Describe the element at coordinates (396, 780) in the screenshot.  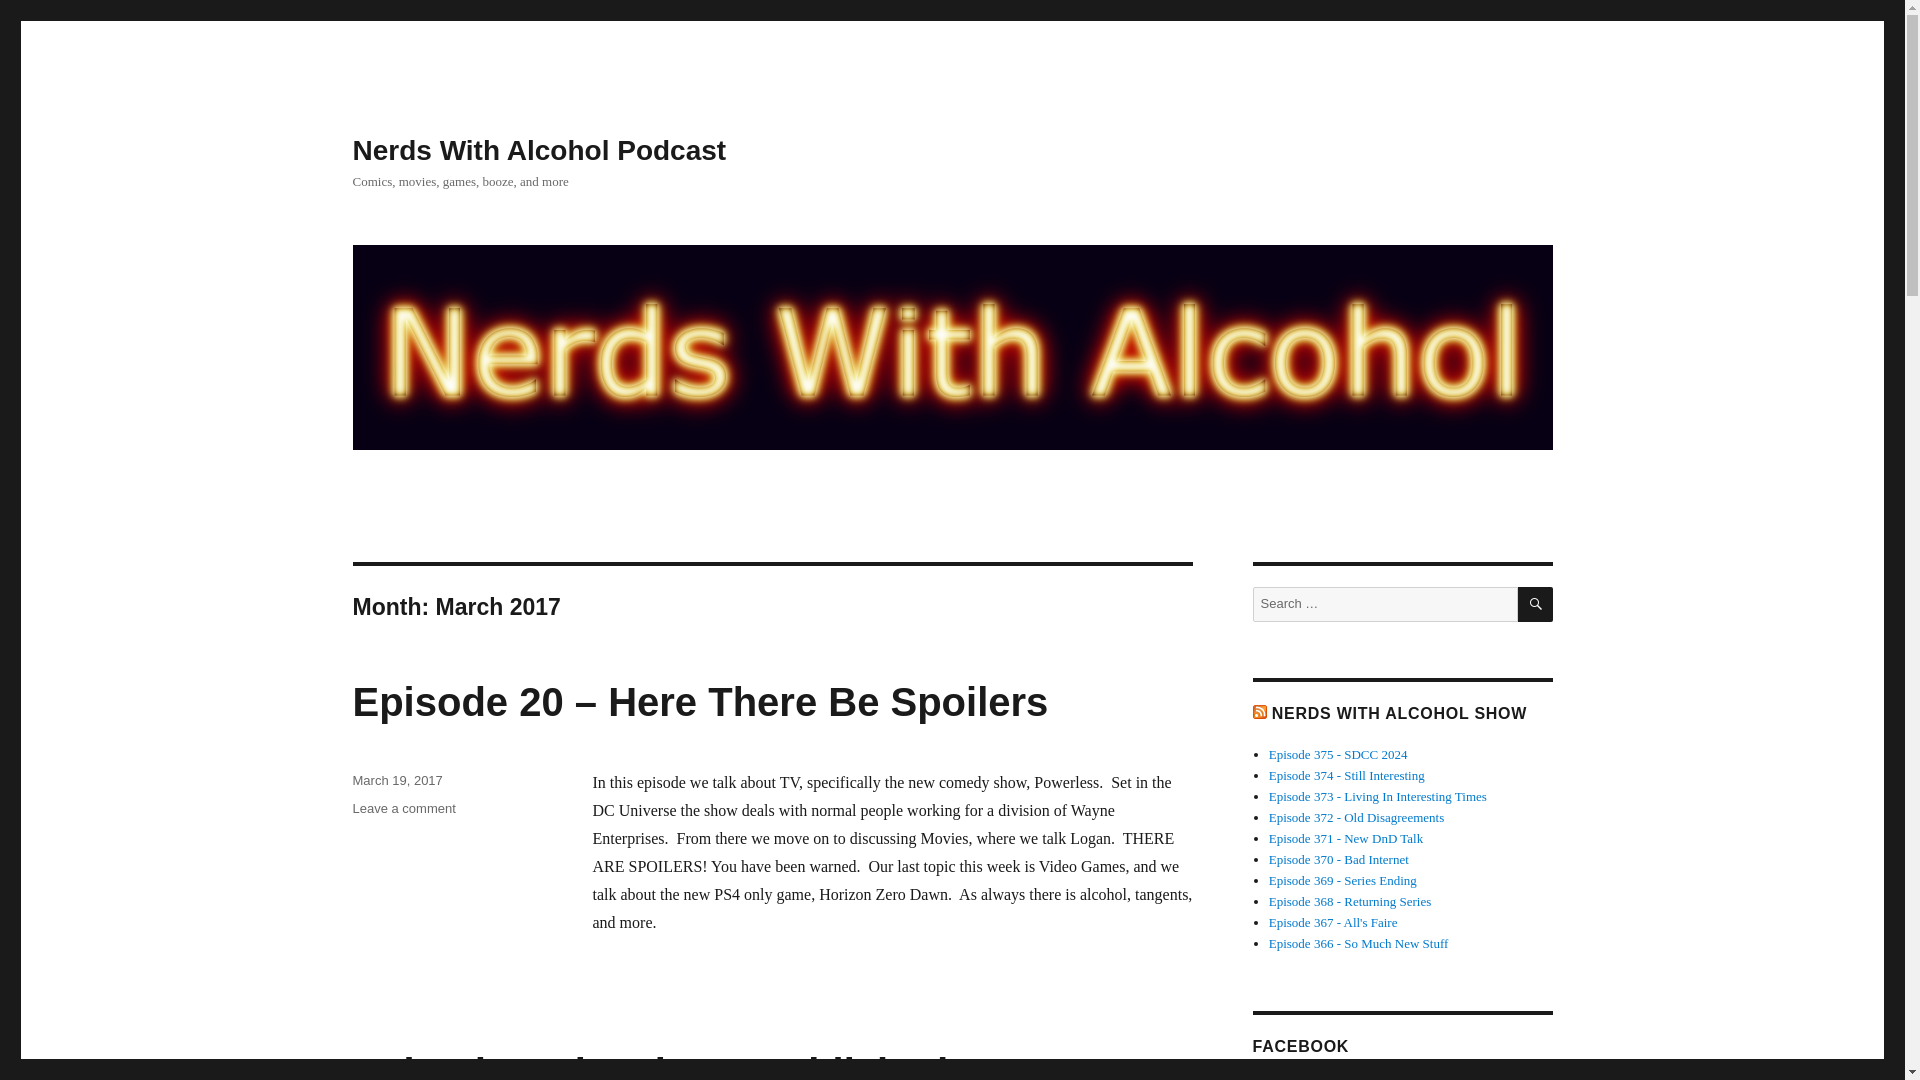
I see `March 19, 2017` at that location.